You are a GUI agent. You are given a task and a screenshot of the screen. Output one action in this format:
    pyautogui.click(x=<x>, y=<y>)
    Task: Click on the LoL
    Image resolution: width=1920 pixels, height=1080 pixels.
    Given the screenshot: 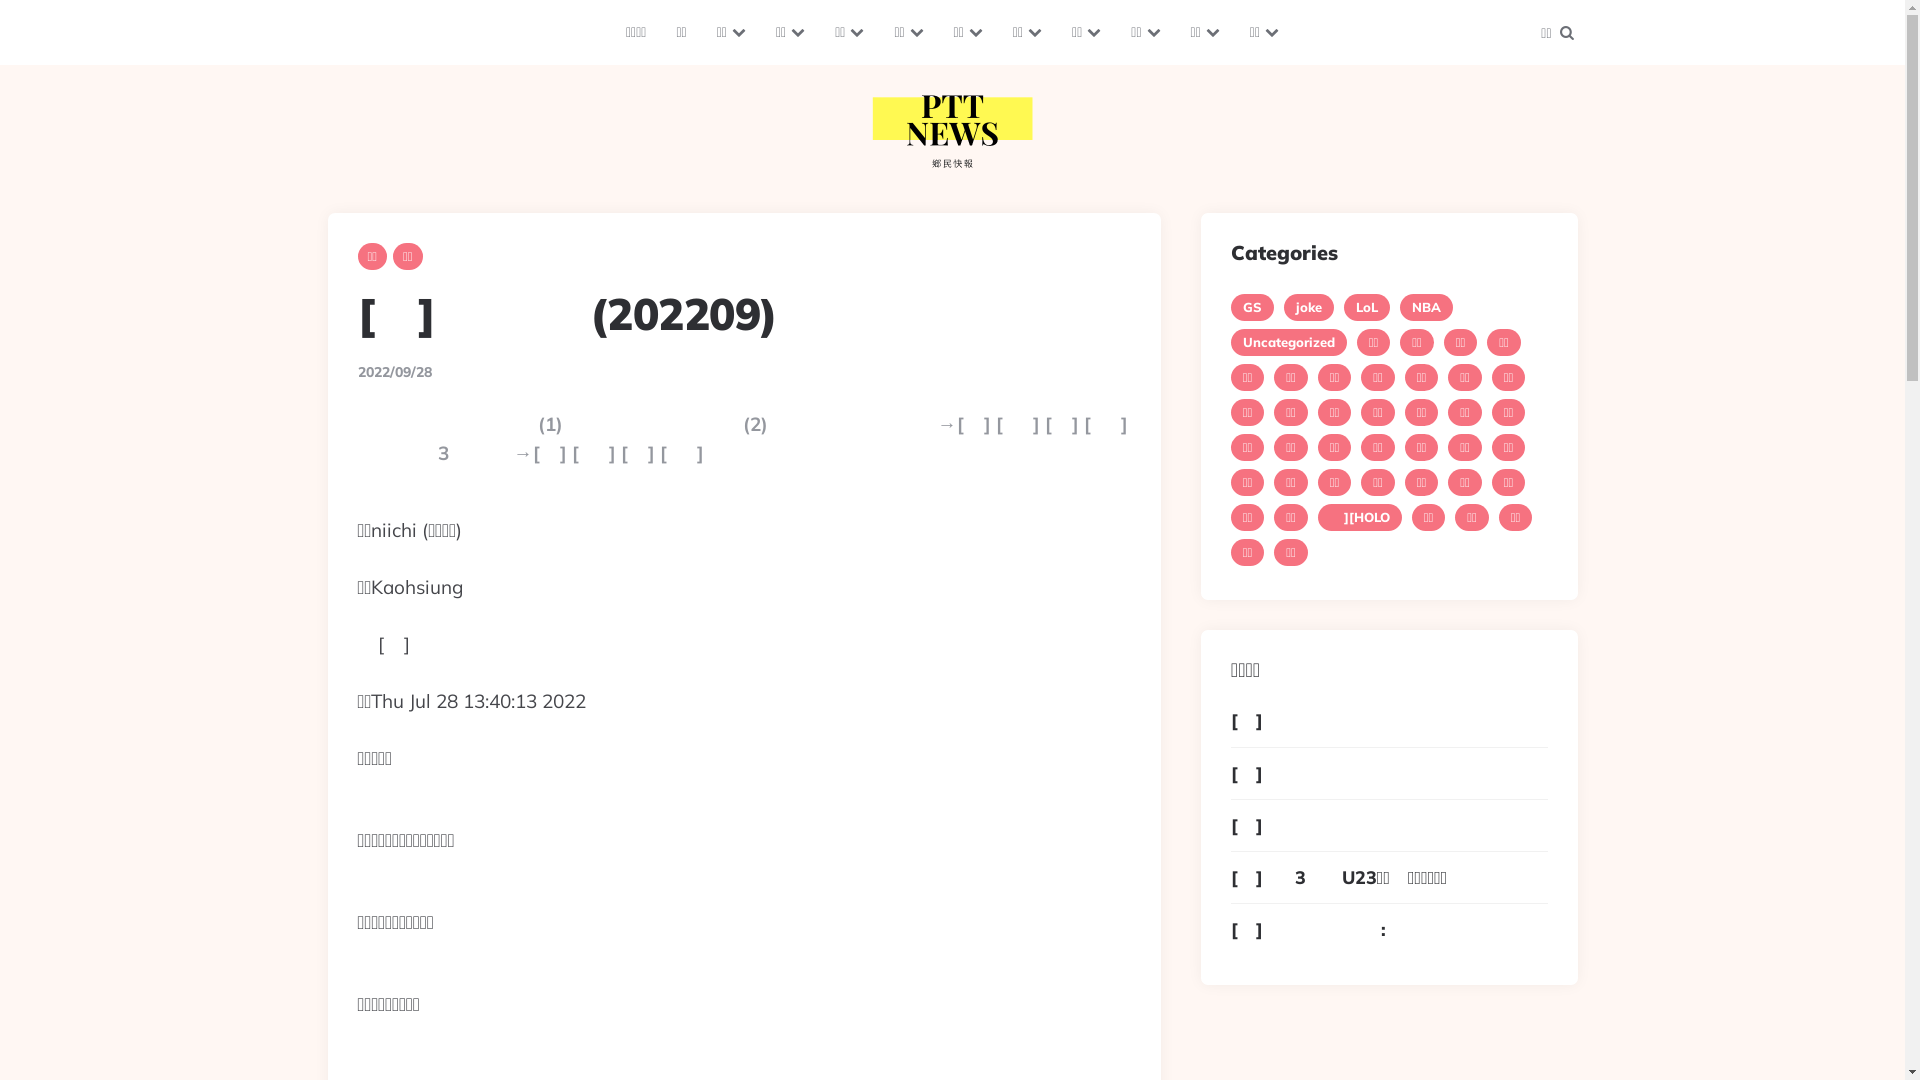 What is the action you would take?
    pyautogui.click(x=1367, y=308)
    